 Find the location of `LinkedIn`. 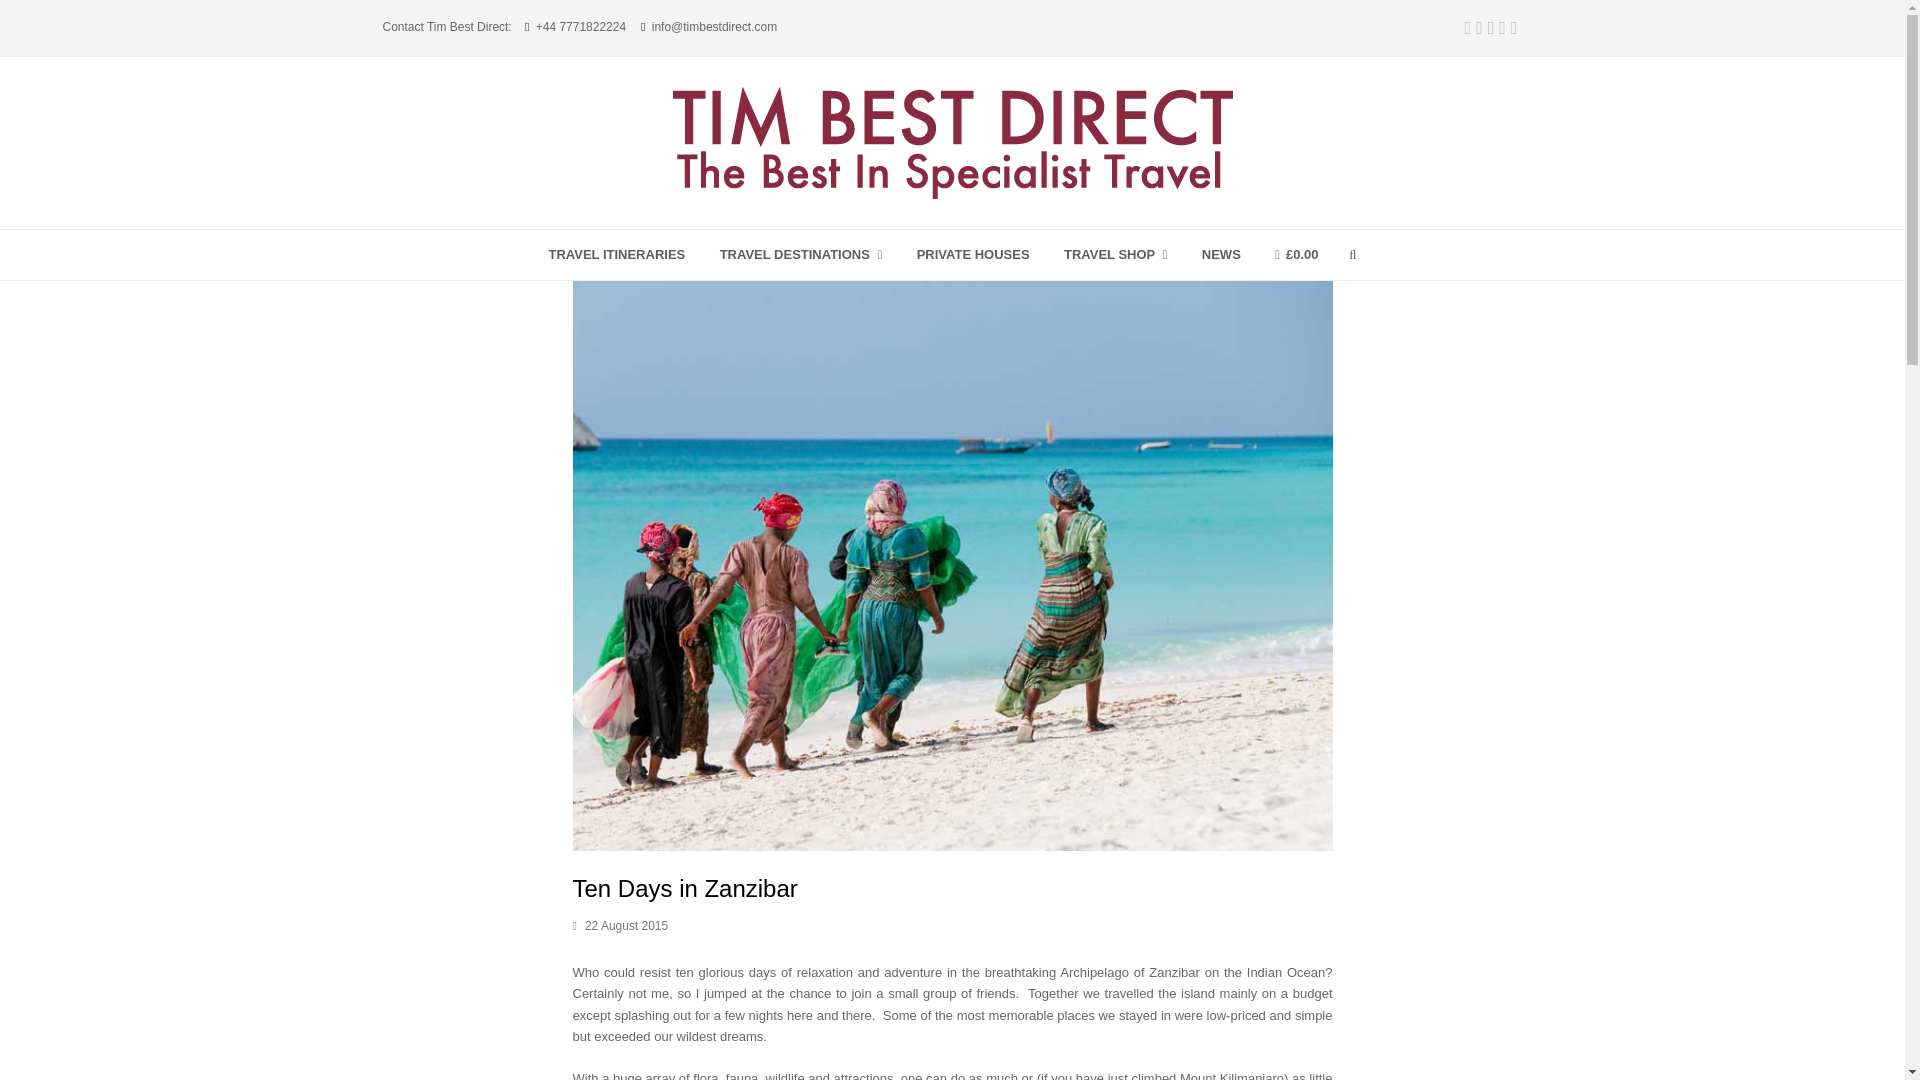

LinkedIn is located at coordinates (1514, 28).